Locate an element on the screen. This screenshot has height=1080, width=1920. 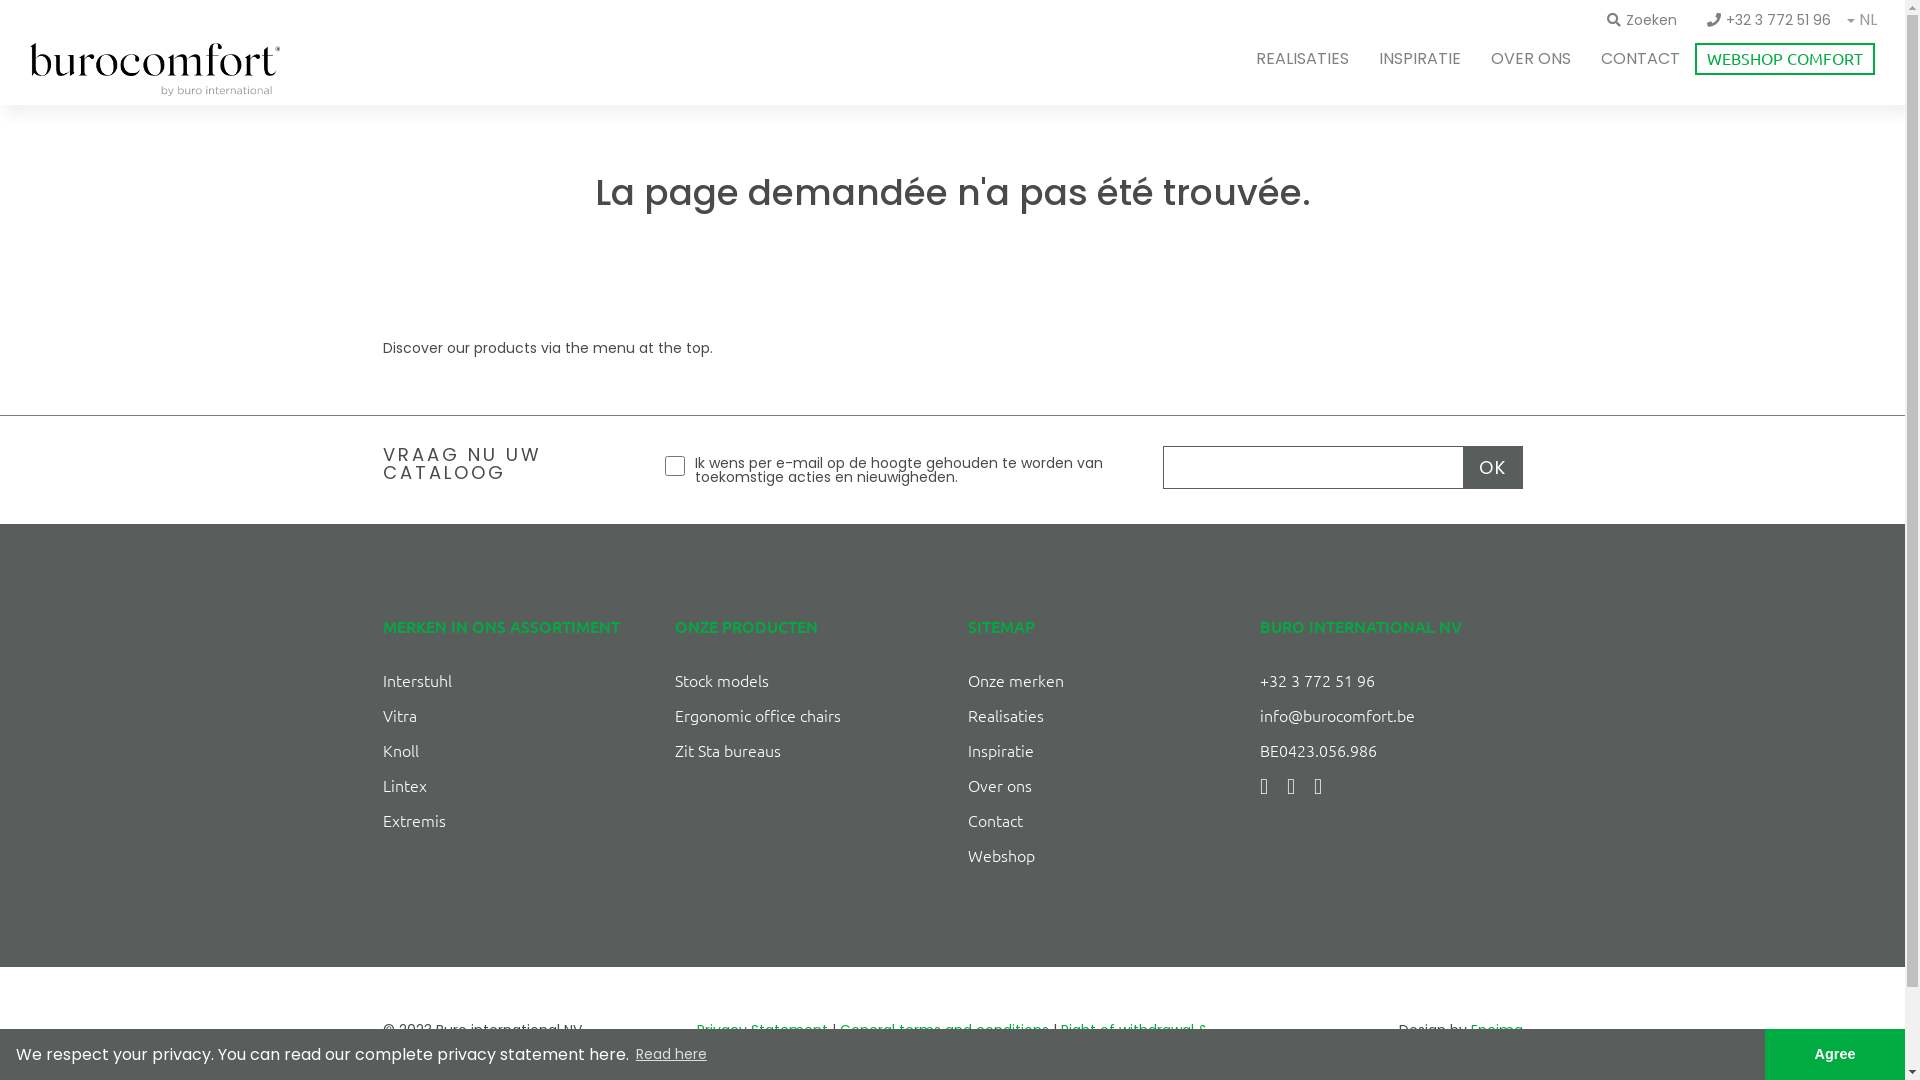
Contact is located at coordinates (996, 820).